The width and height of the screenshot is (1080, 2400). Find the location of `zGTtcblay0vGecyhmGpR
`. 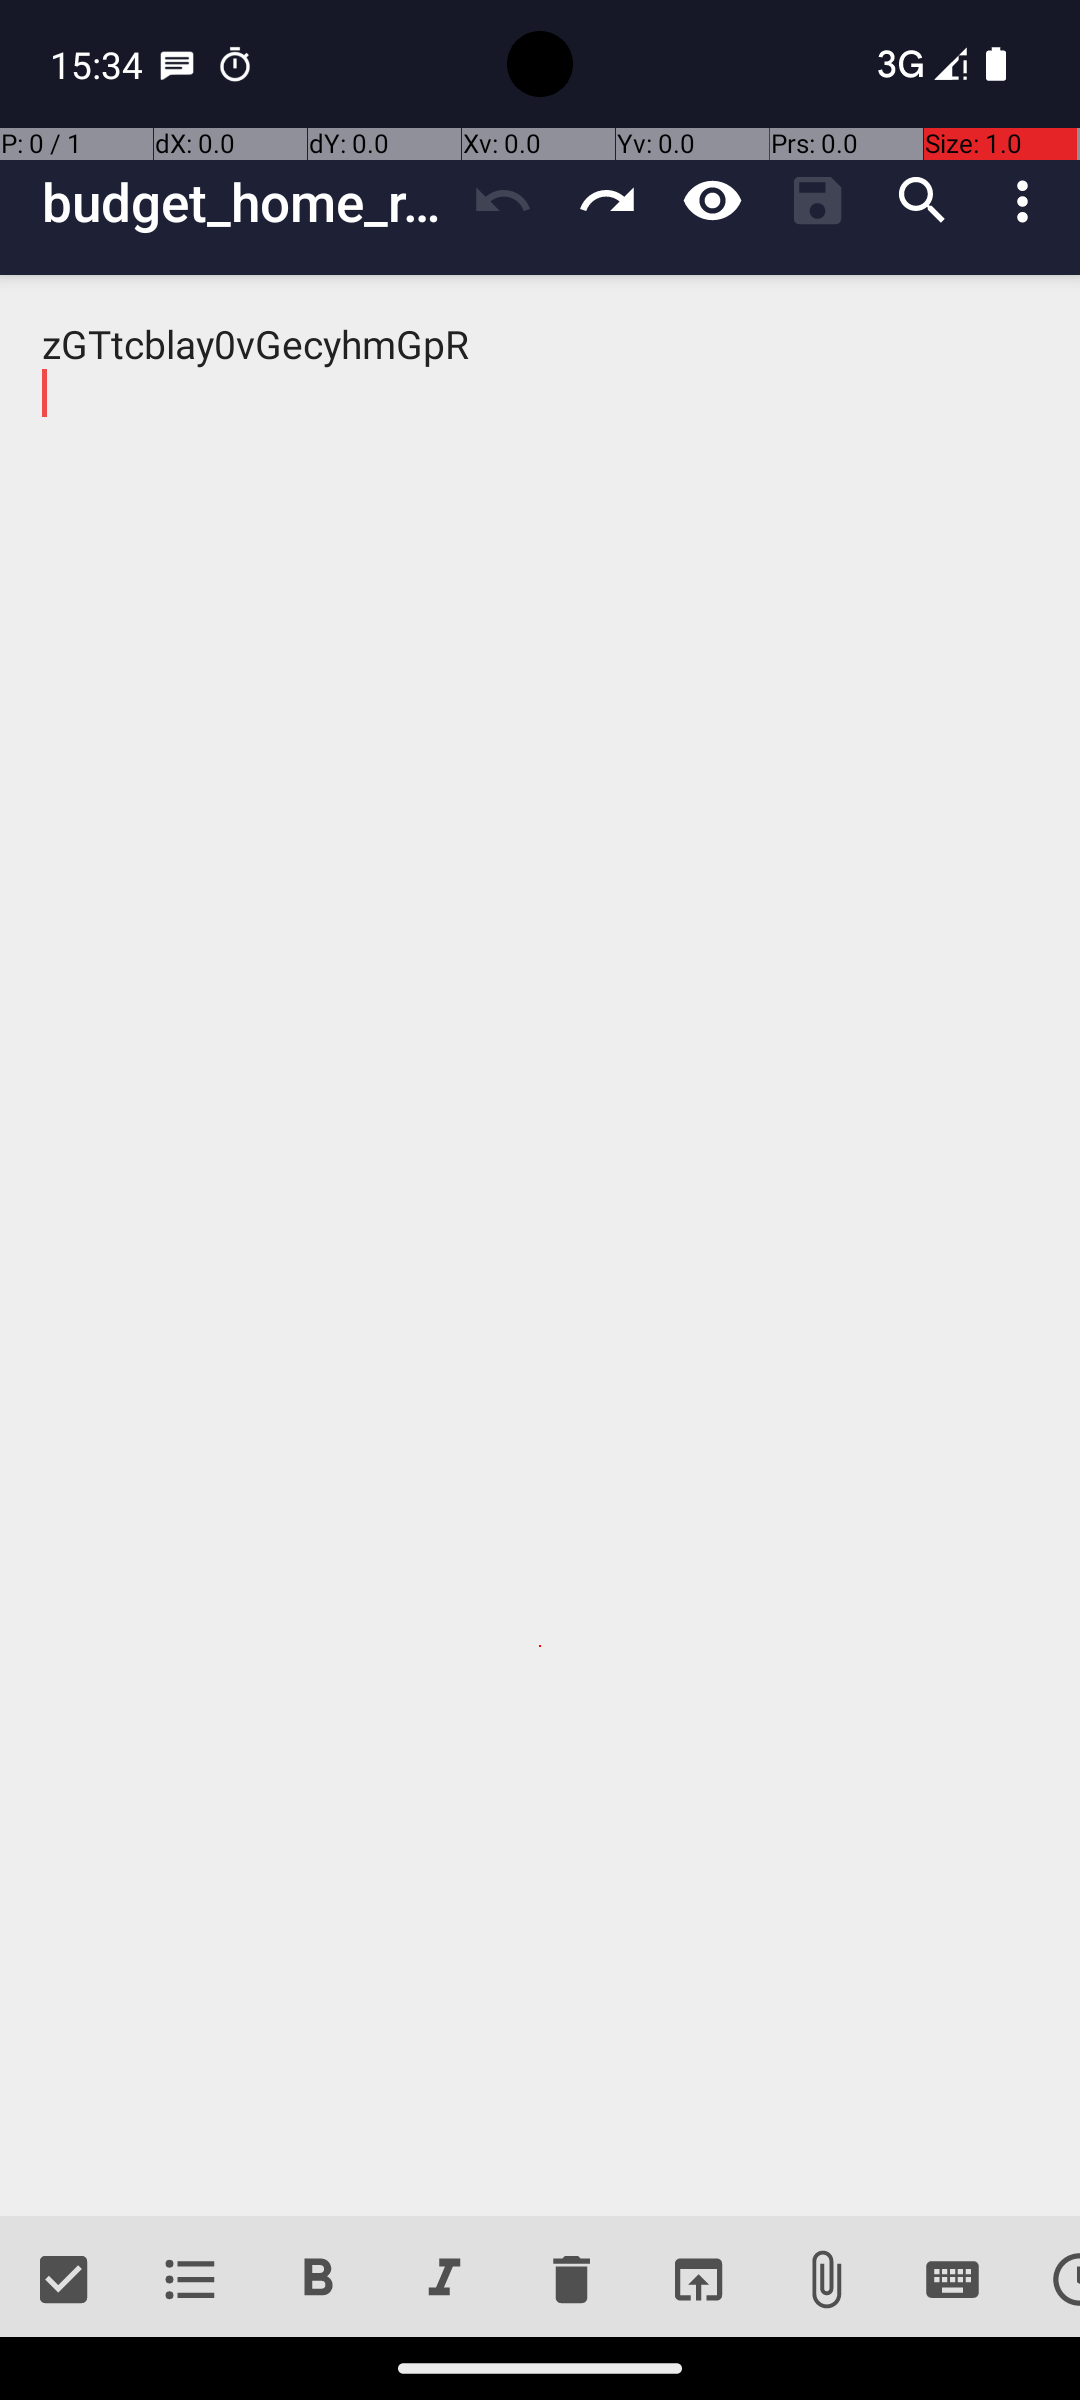

zGTtcblay0vGecyhmGpR
 is located at coordinates (540, 1246).